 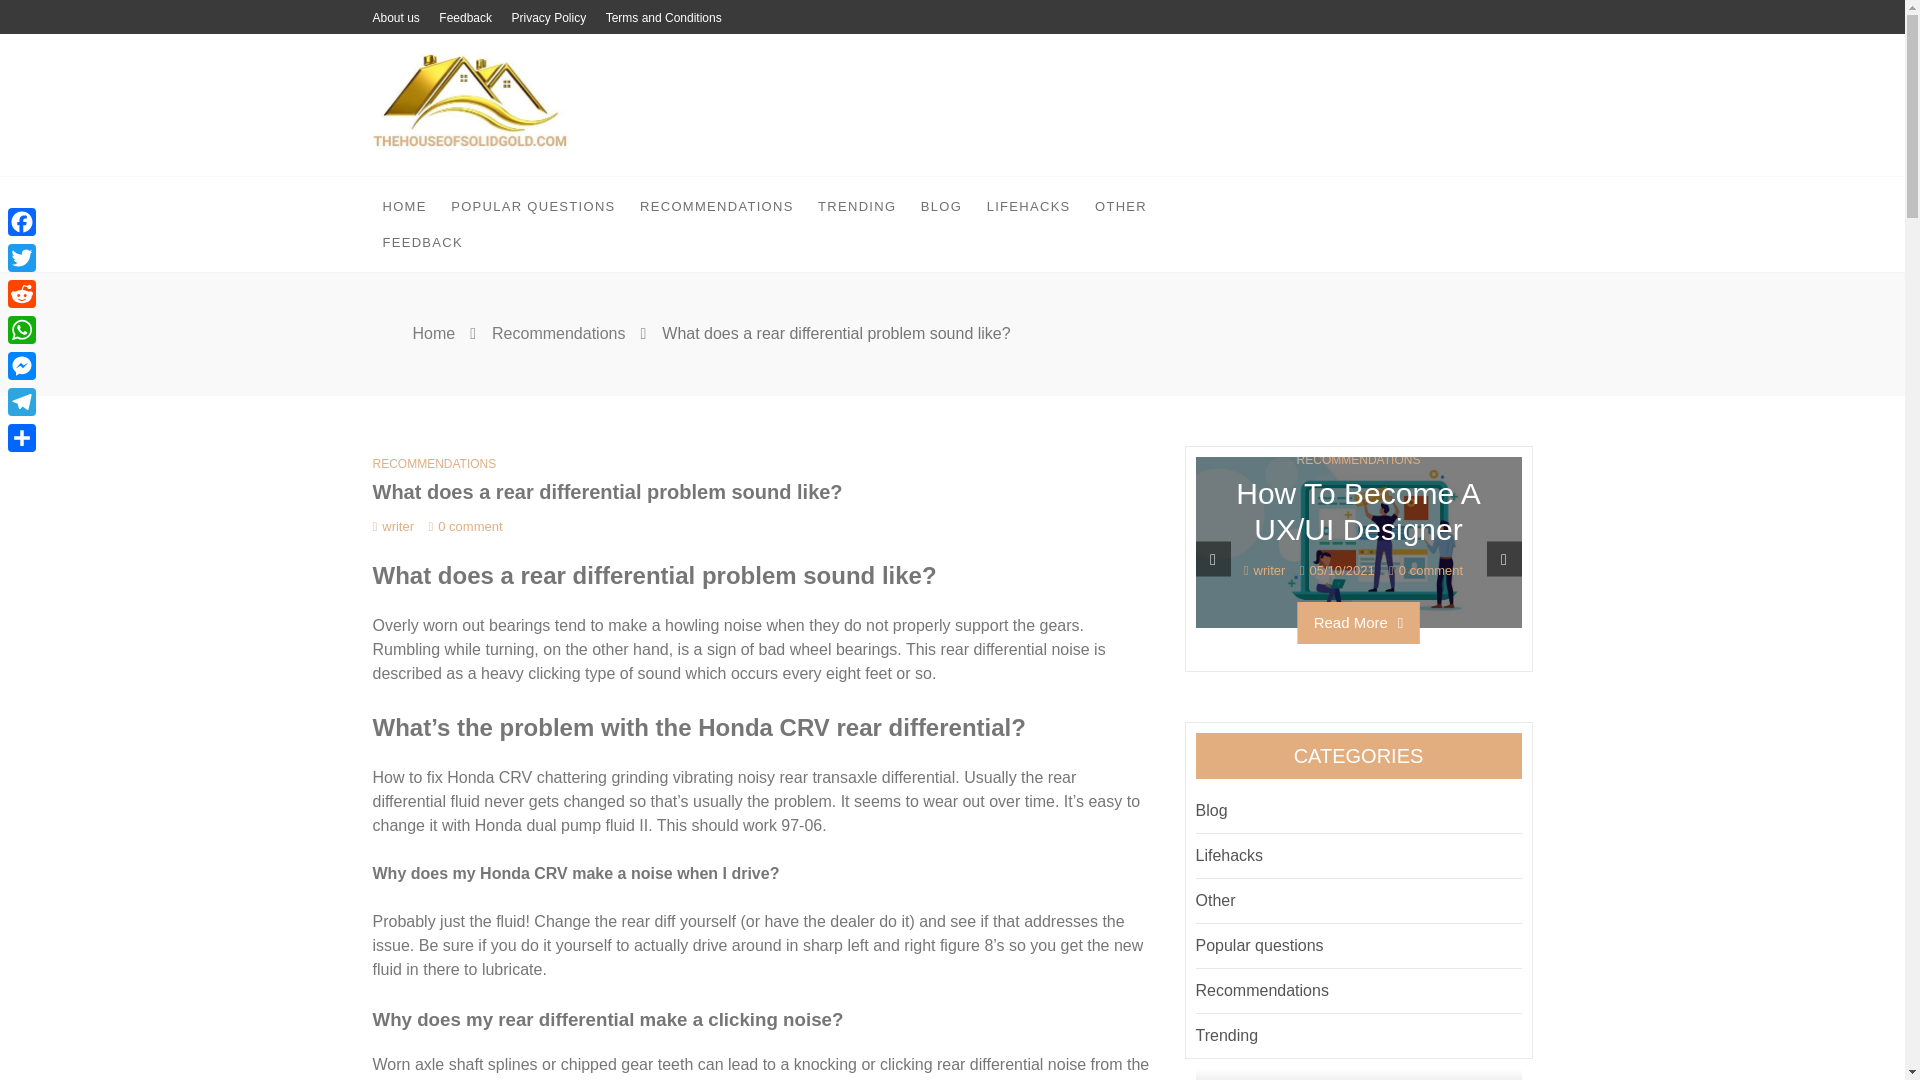 I want to click on RECOMMENDATIONS, so click(x=716, y=206).